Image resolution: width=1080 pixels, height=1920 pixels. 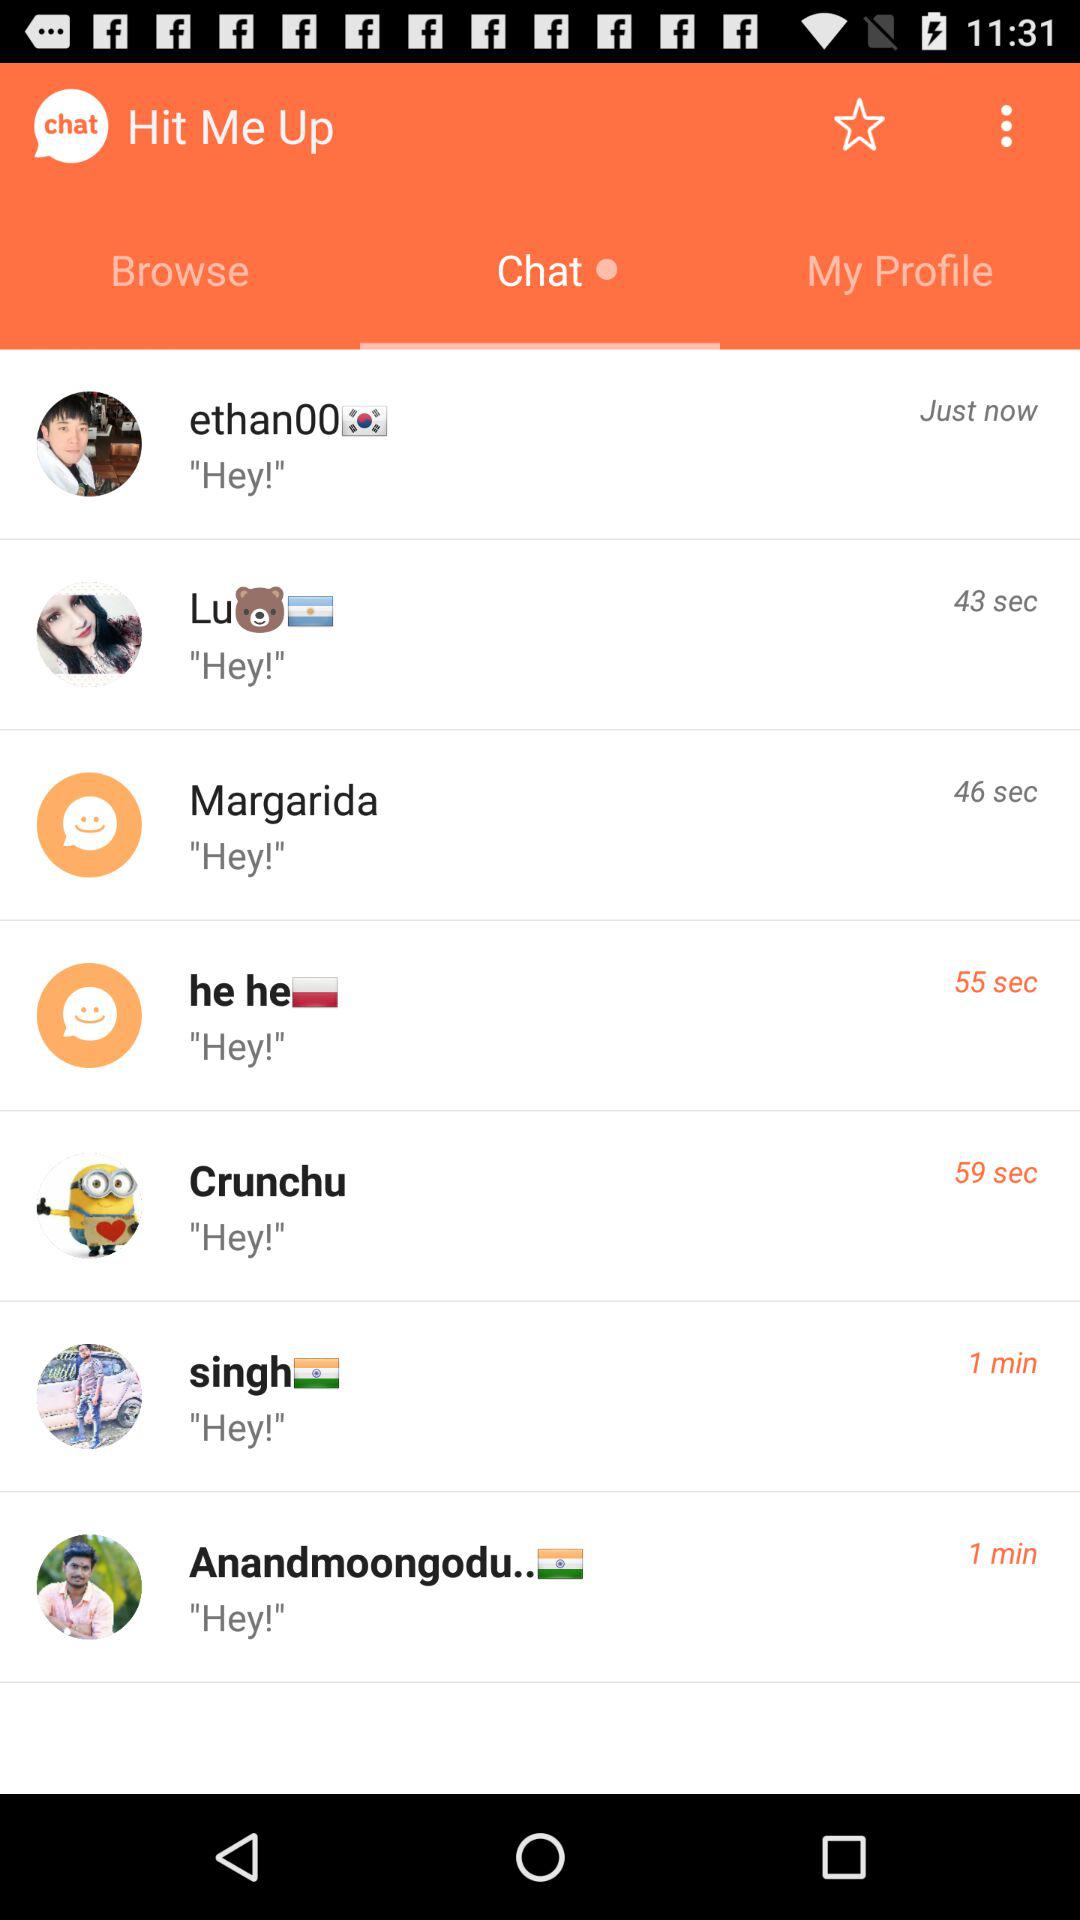 I want to click on launch item to the right of margarida, so click(x=996, y=790).